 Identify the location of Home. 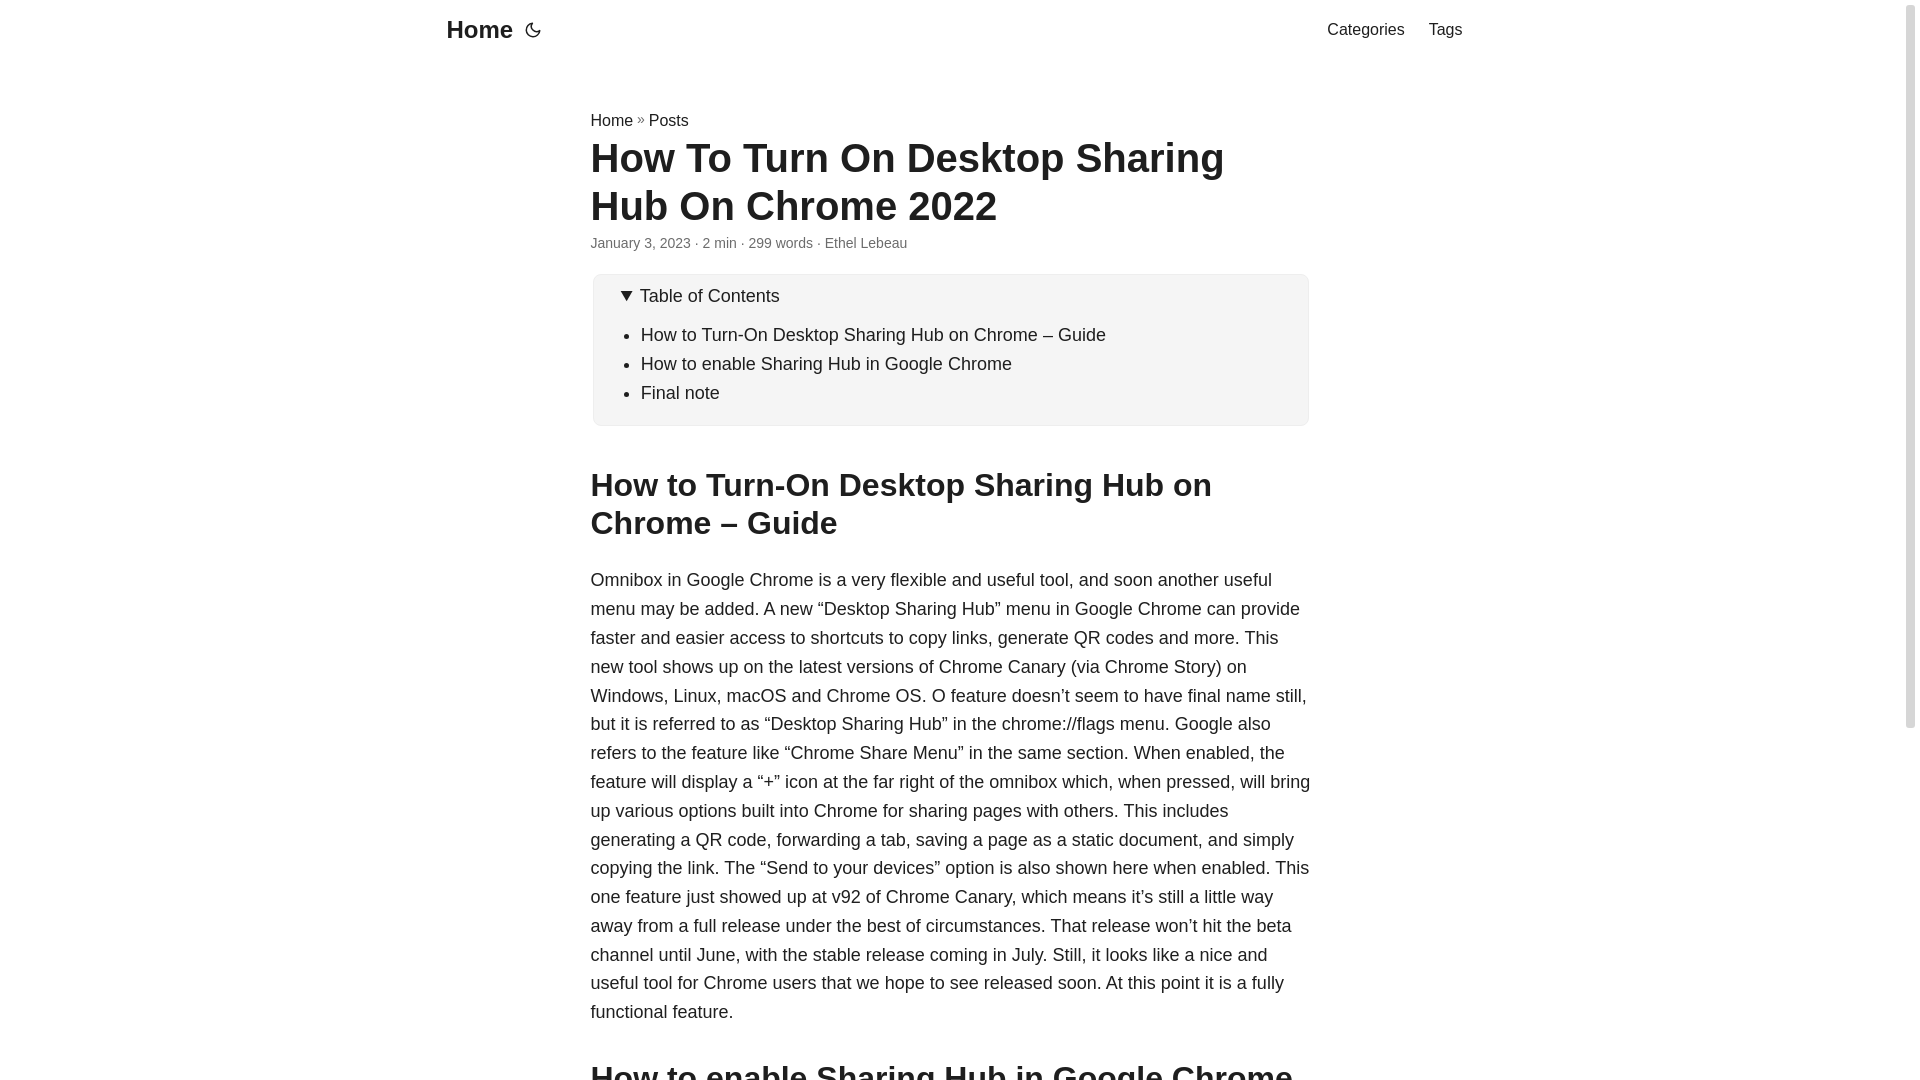
(611, 120).